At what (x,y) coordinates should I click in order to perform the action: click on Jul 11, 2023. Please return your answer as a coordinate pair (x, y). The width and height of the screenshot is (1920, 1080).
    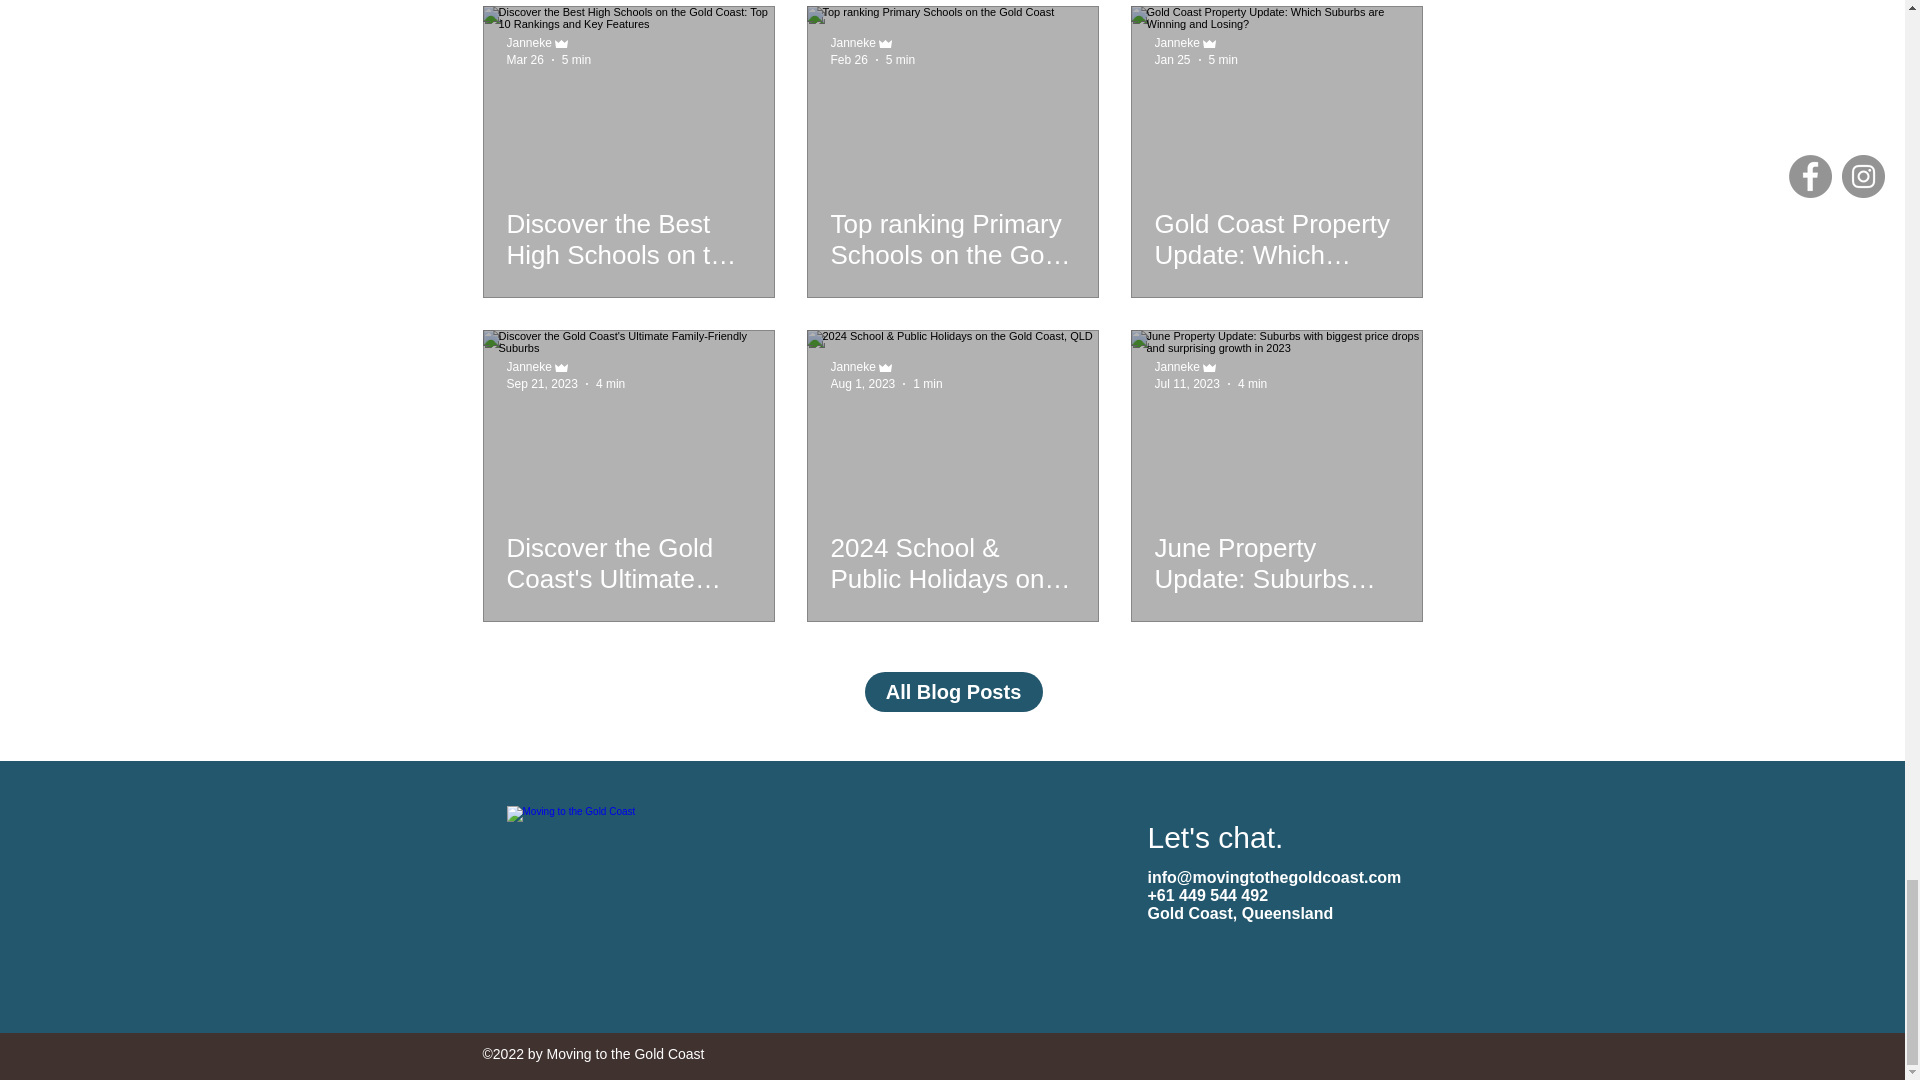
    Looking at the image, I should click on (1186, 382).